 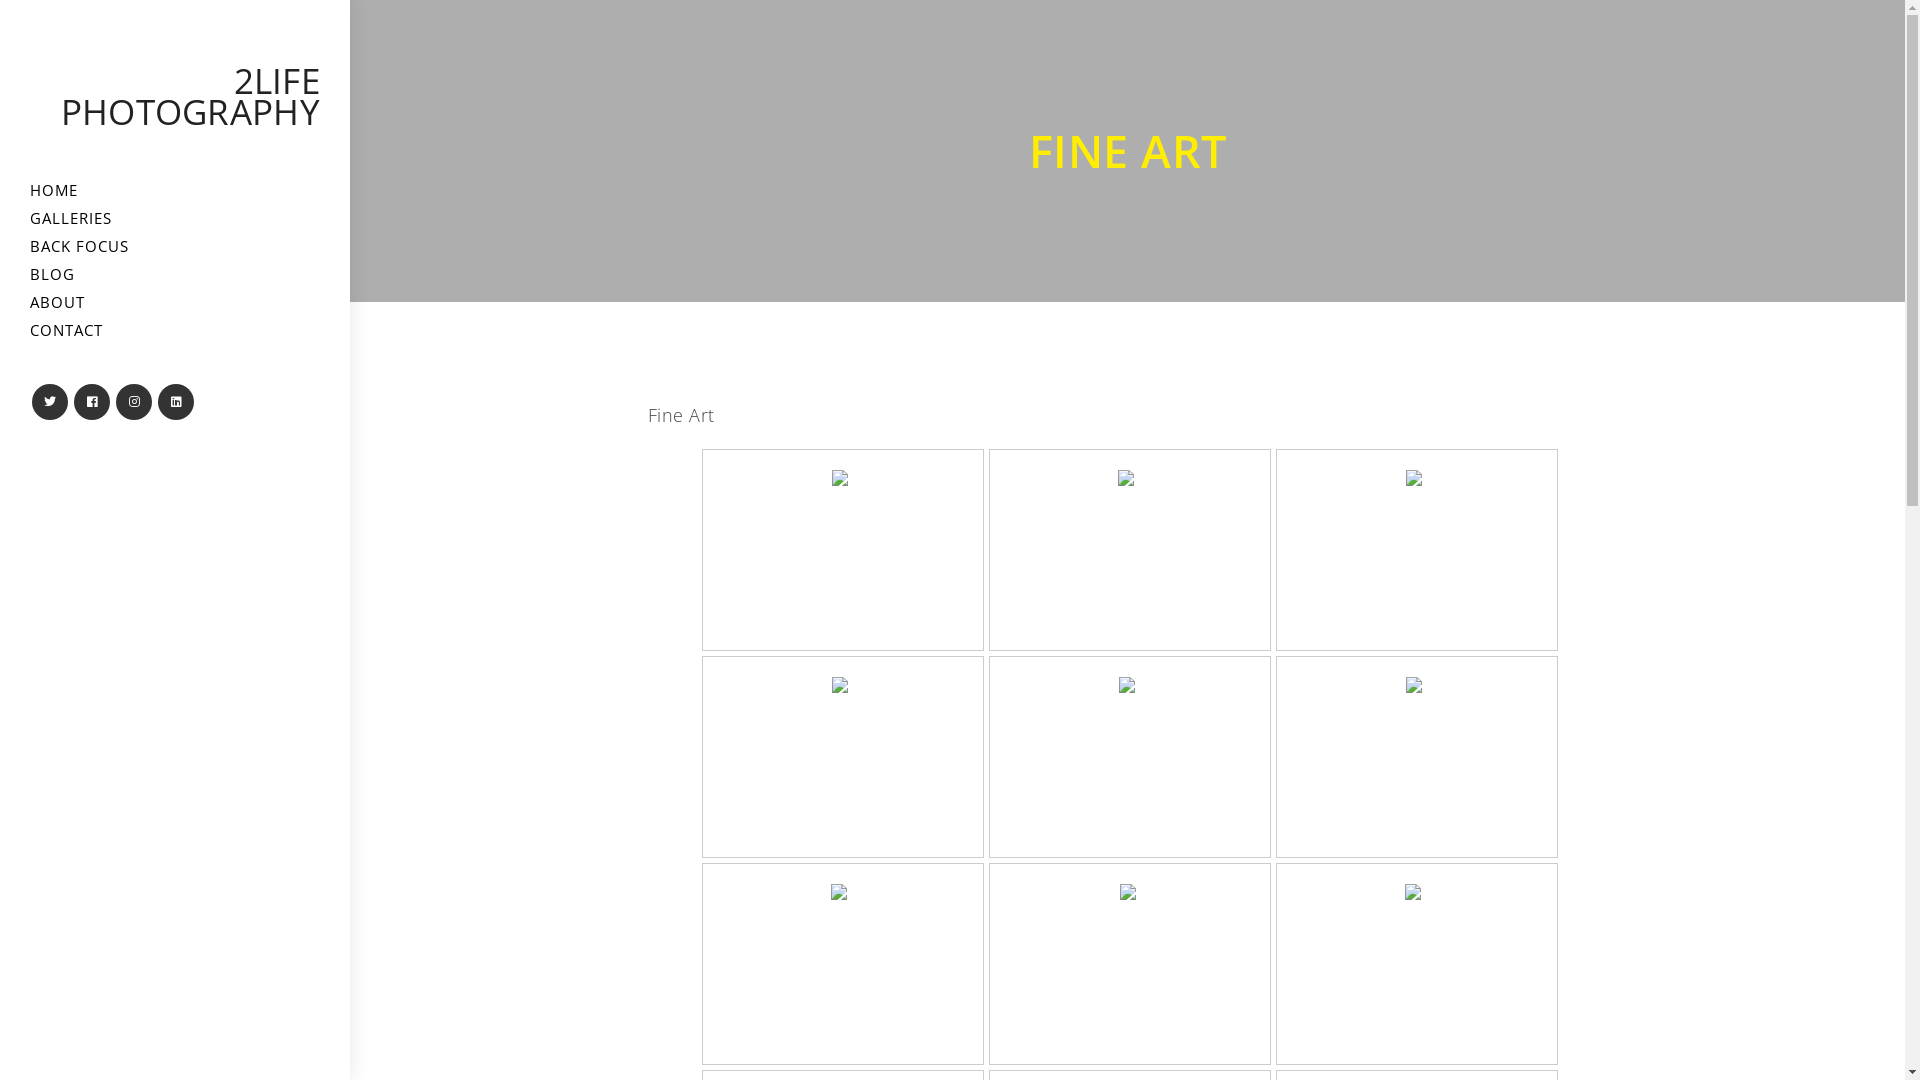 What do you see at coordinates (175, 246) in the screenshot?
I see `BACK FOCUS` at bounding box center [175, 246].